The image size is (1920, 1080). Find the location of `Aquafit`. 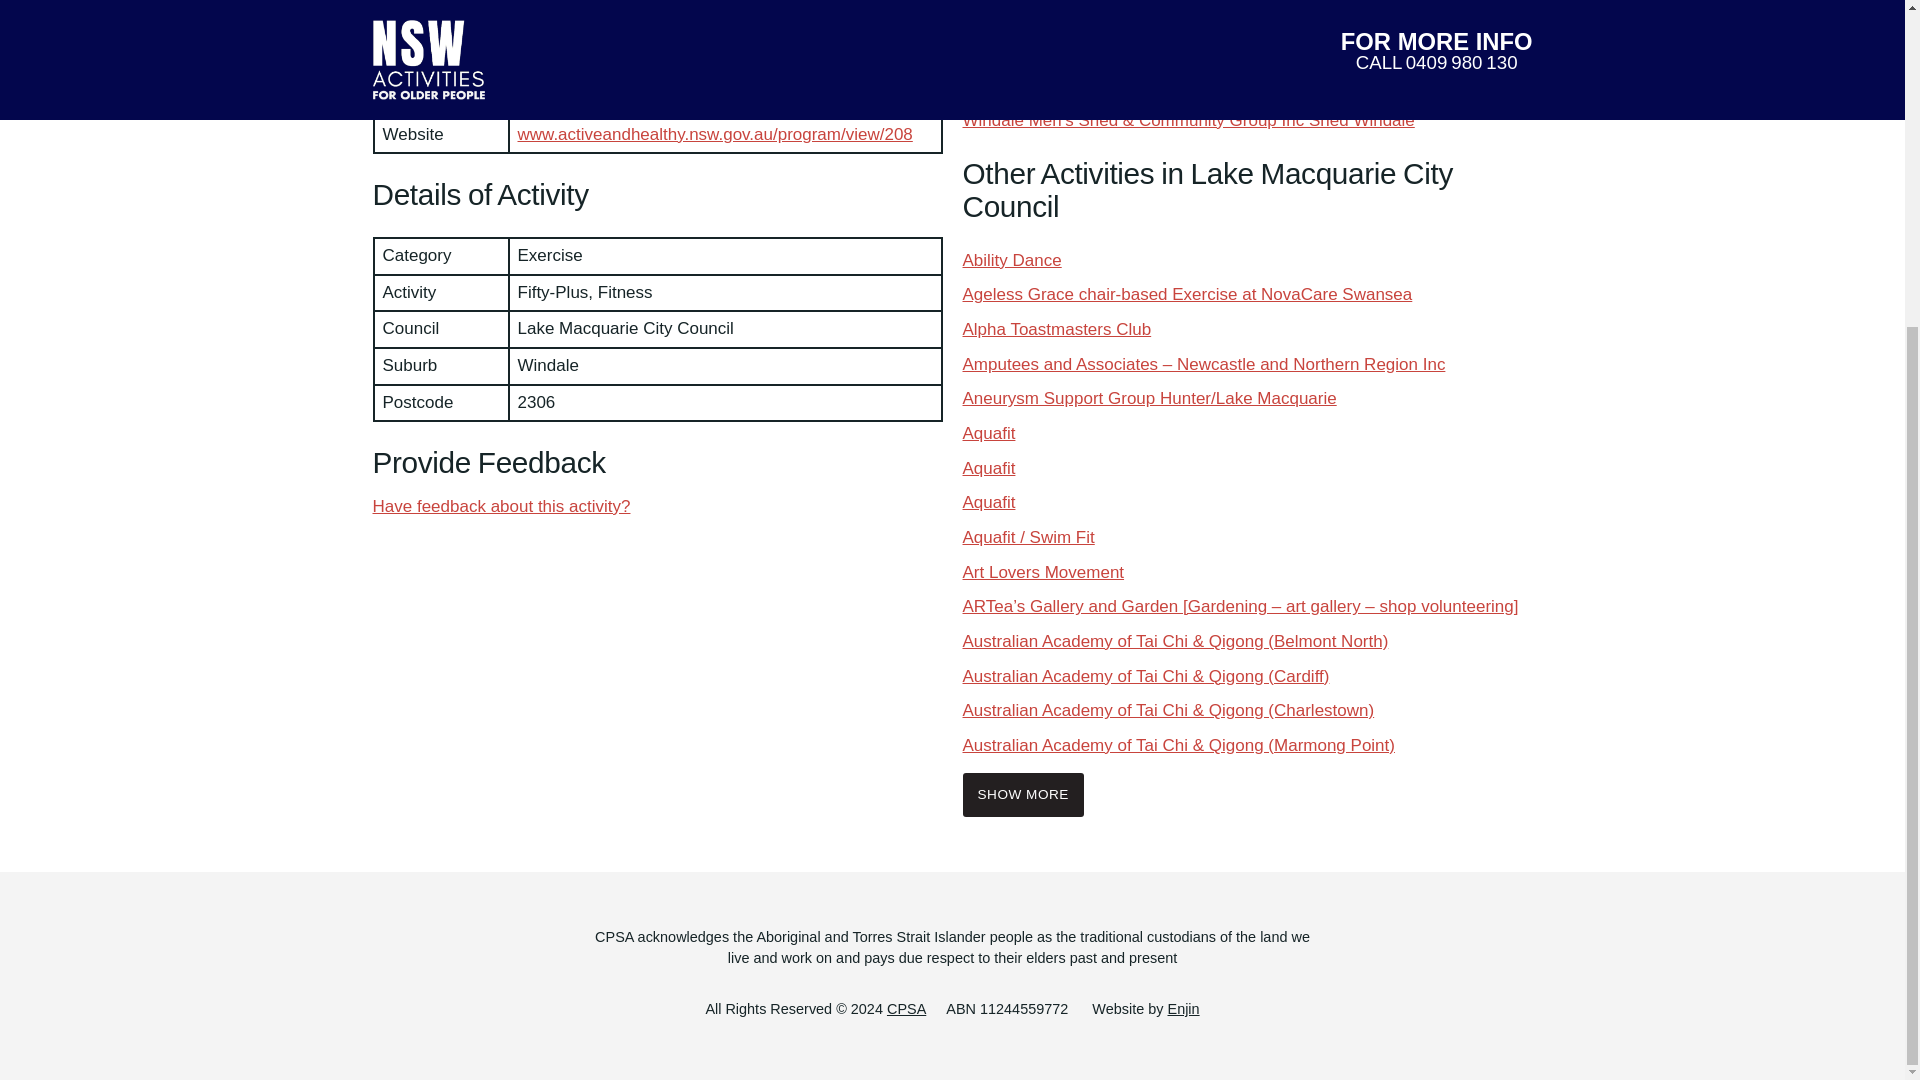

Aquafit is located at coordinates (988, 433).